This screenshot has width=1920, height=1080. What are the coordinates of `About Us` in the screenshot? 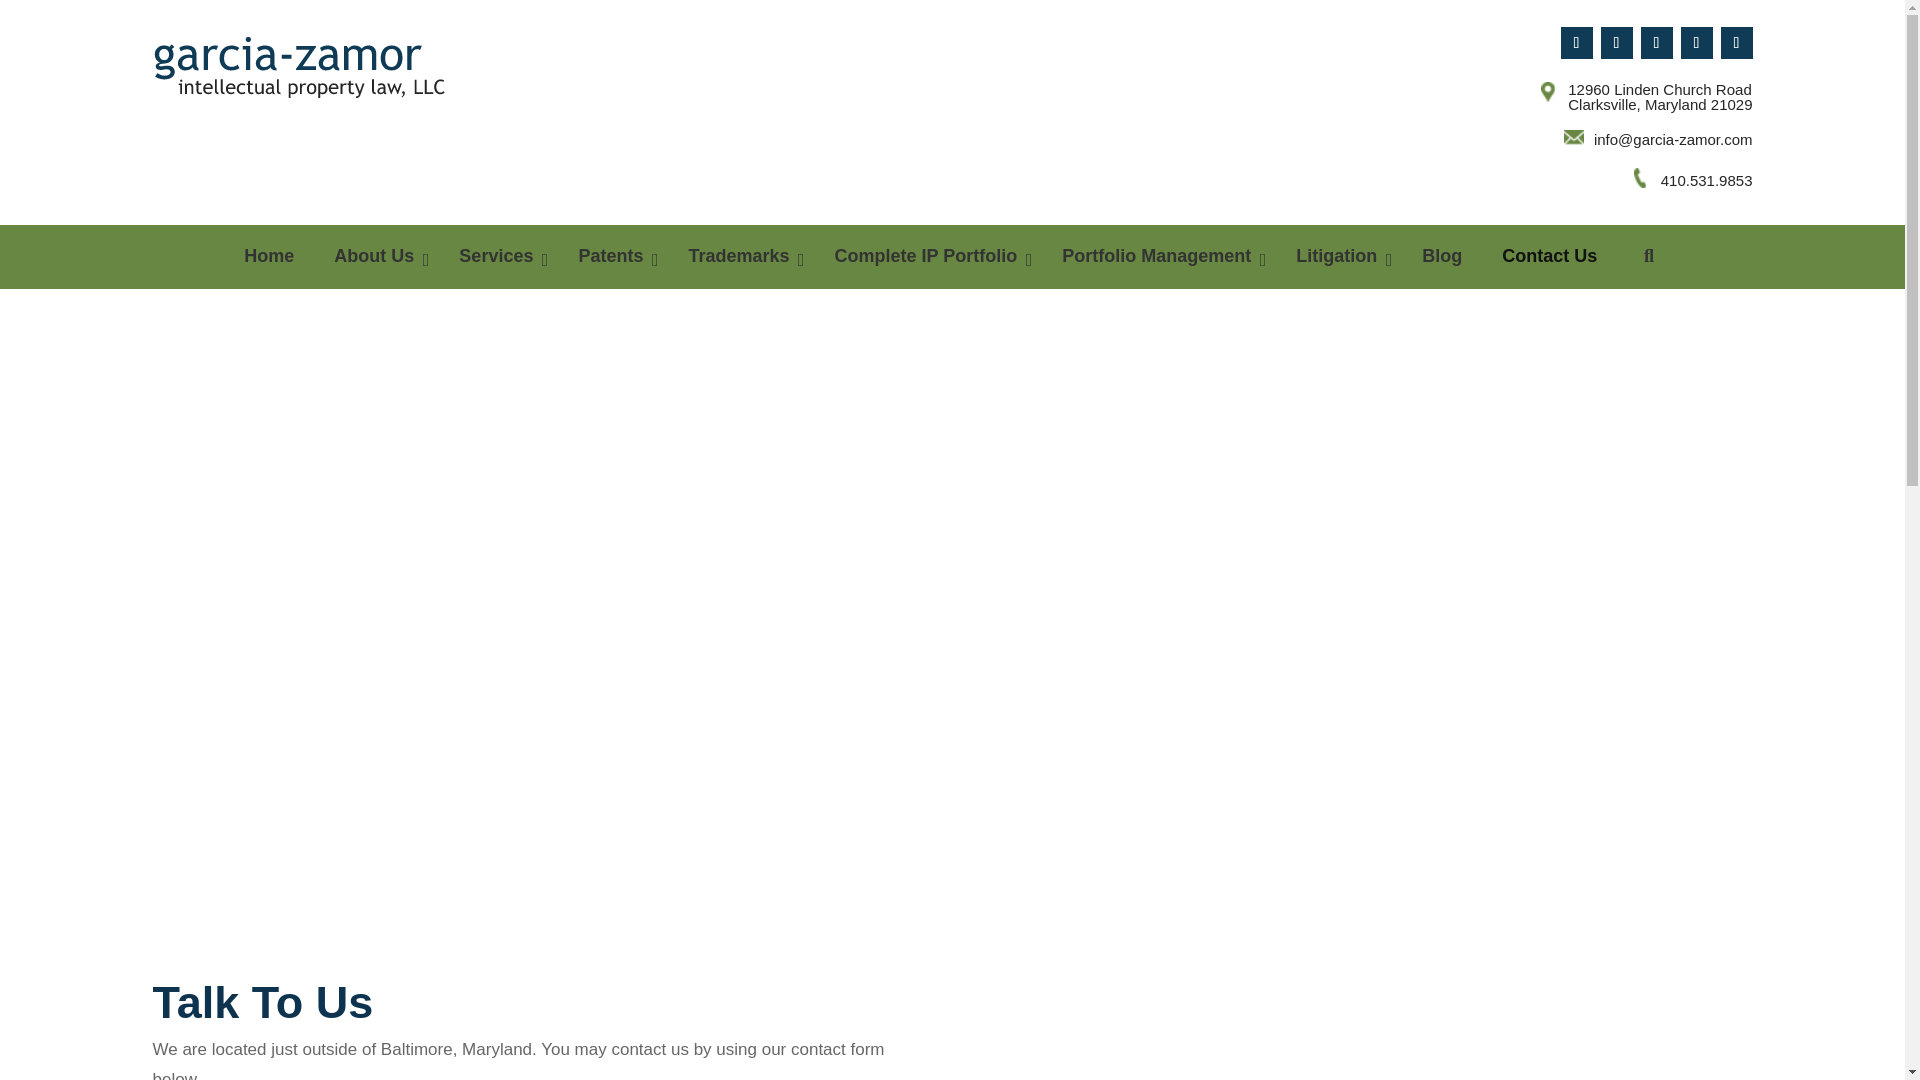 It's located at (376, 256).